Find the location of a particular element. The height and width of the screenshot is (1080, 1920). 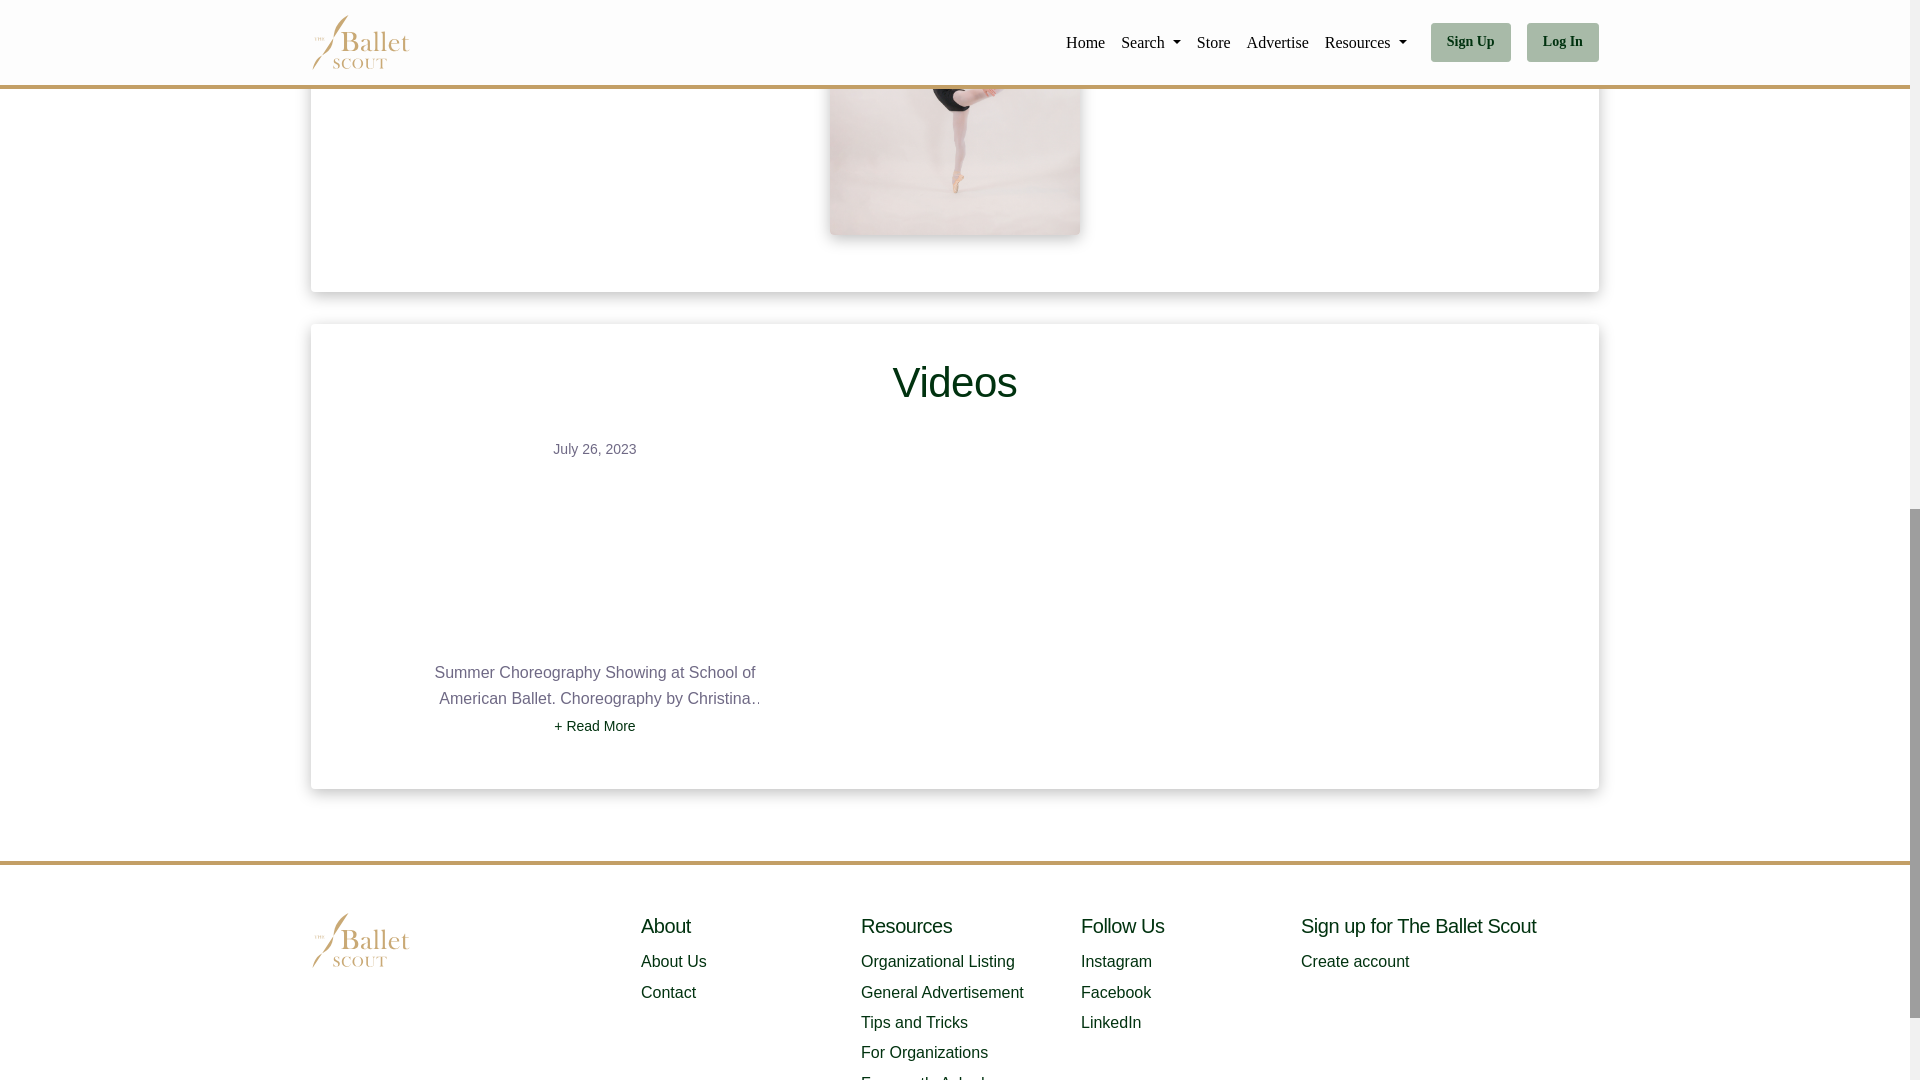

Tips and Tricks is located at coordinates (914, 1022).